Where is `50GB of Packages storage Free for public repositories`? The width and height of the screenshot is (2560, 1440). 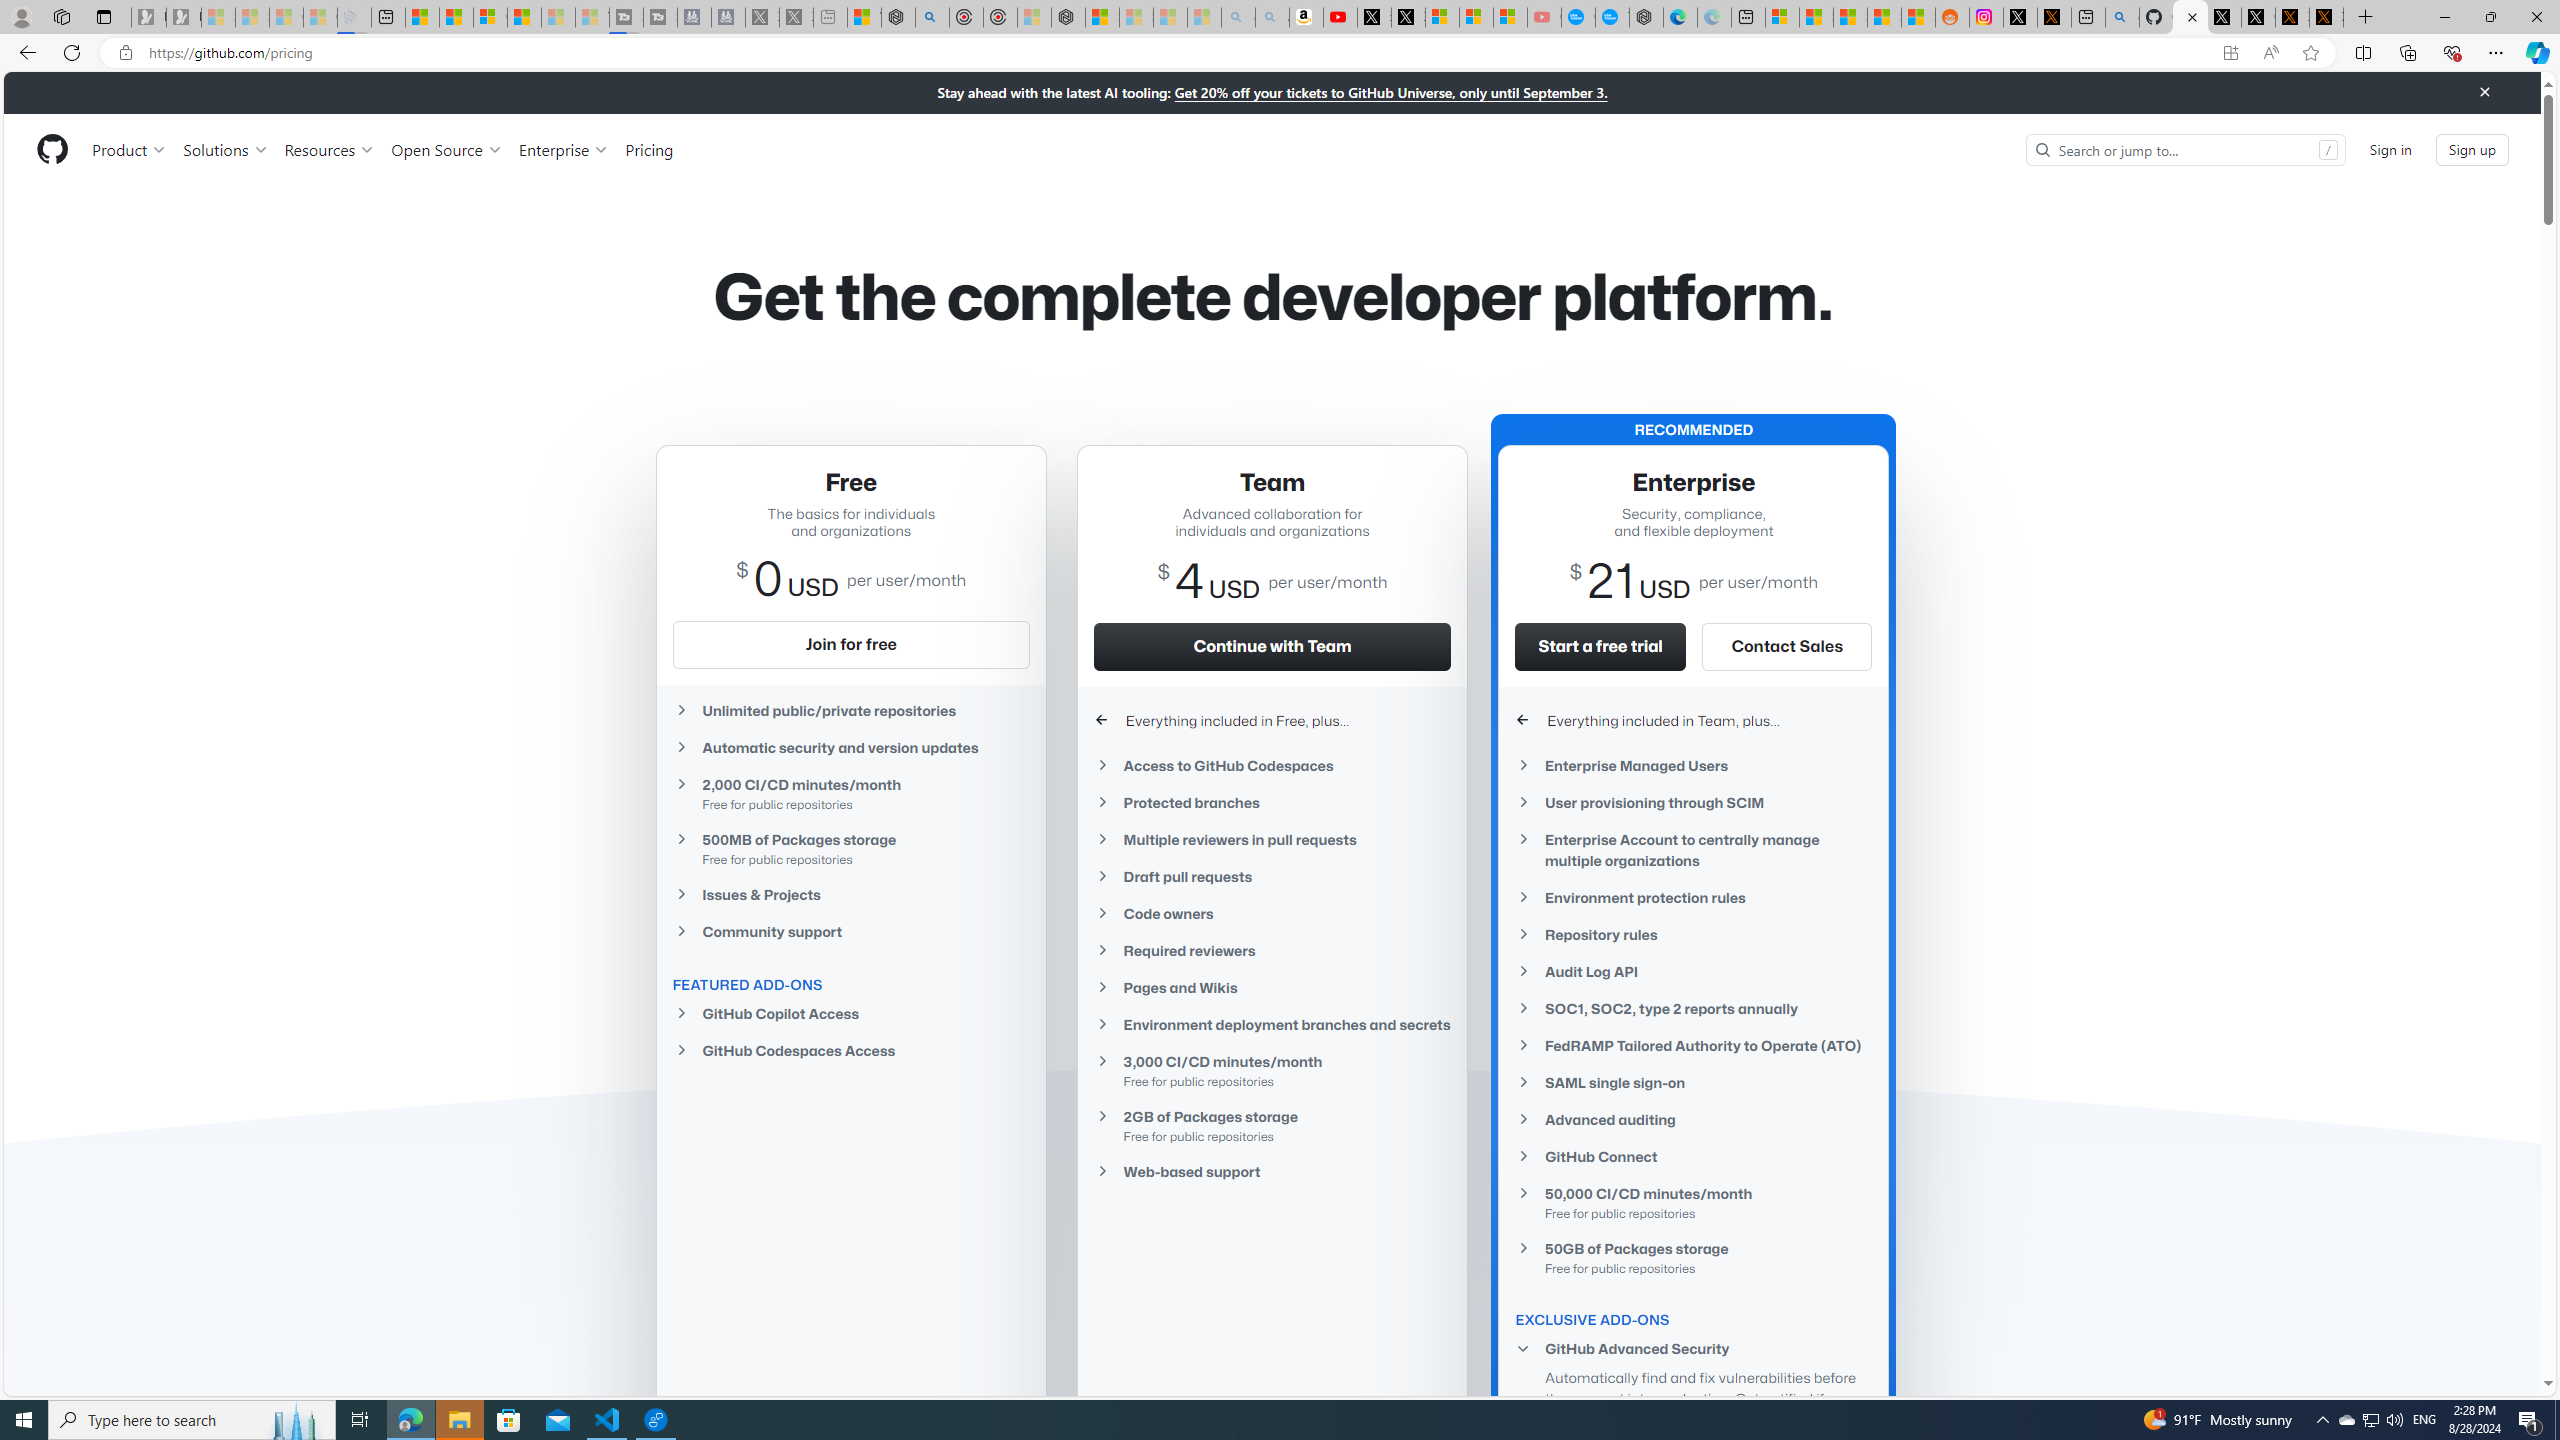 50GB of Packages storage Free for public repositories is located at coordinates (1694, 1257).